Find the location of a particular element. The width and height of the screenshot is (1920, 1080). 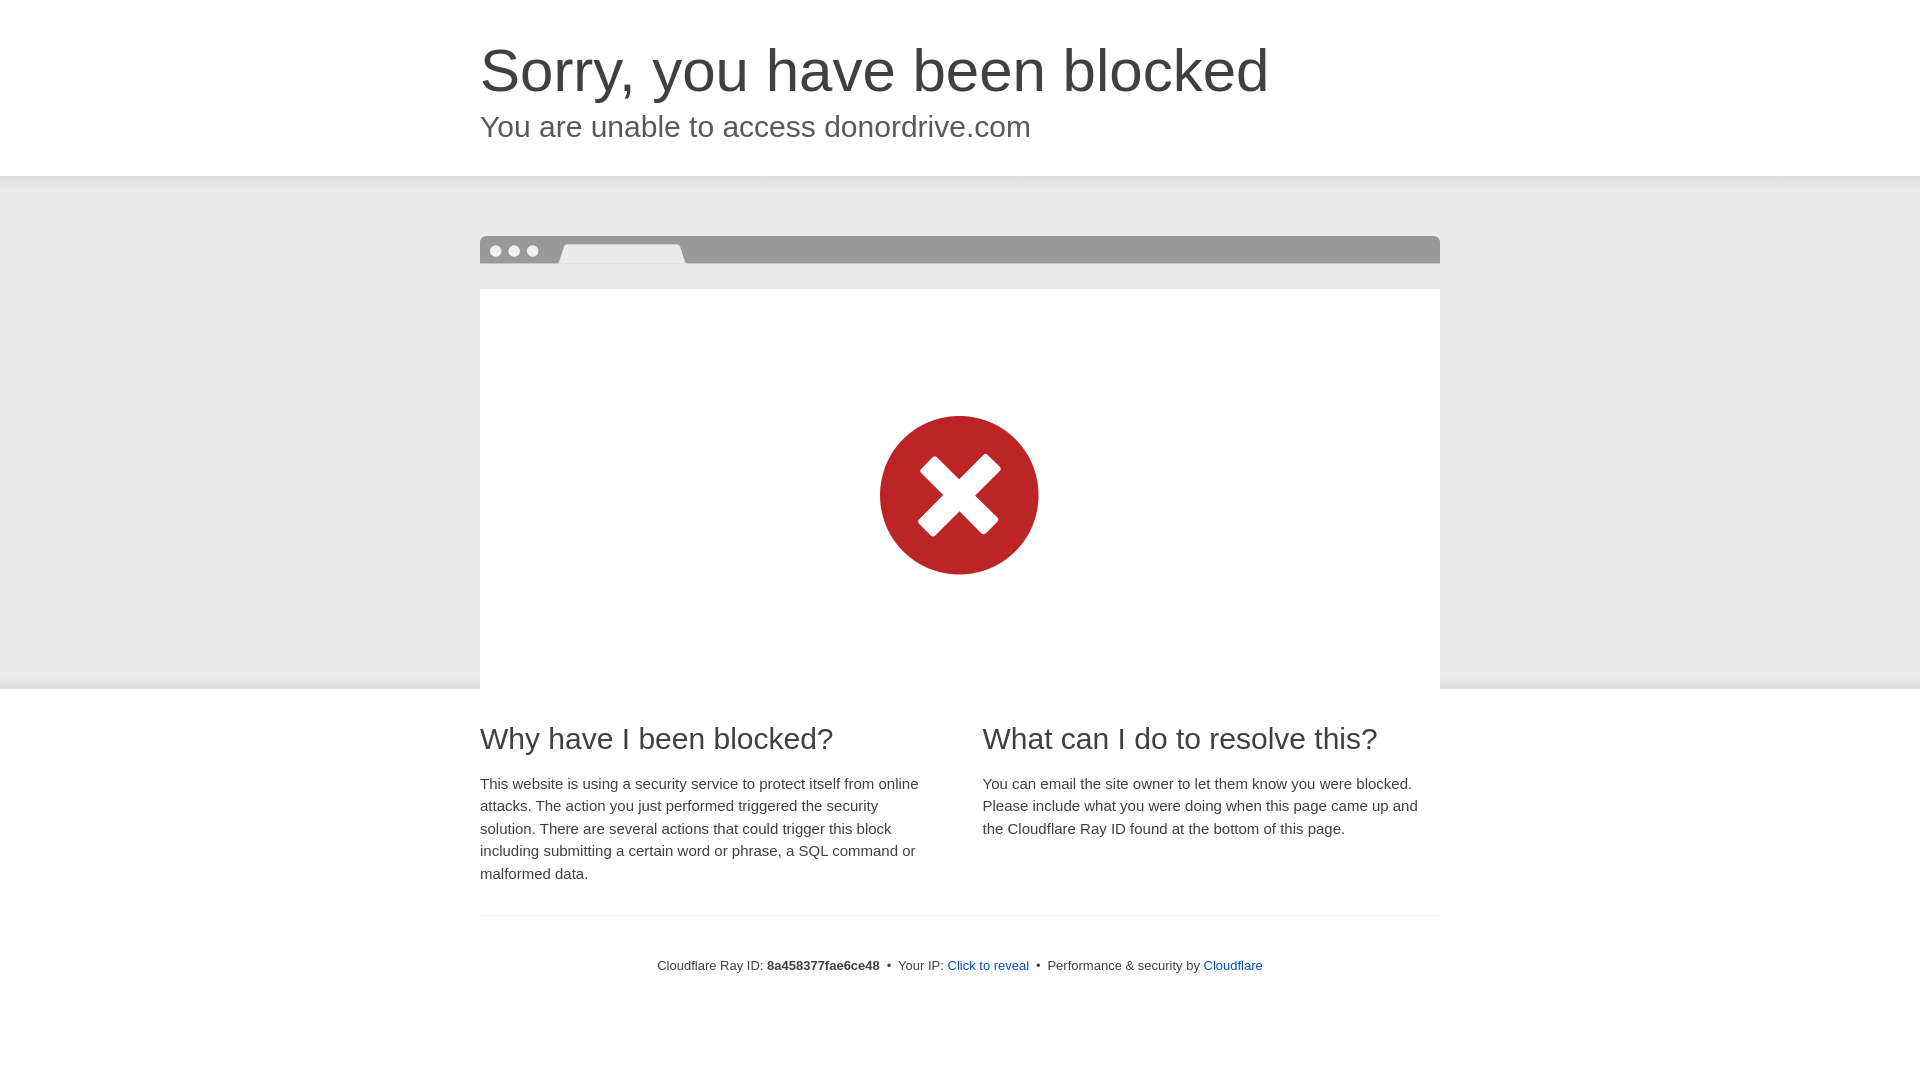

Cloudflare is located at coordinates (1233, 965).